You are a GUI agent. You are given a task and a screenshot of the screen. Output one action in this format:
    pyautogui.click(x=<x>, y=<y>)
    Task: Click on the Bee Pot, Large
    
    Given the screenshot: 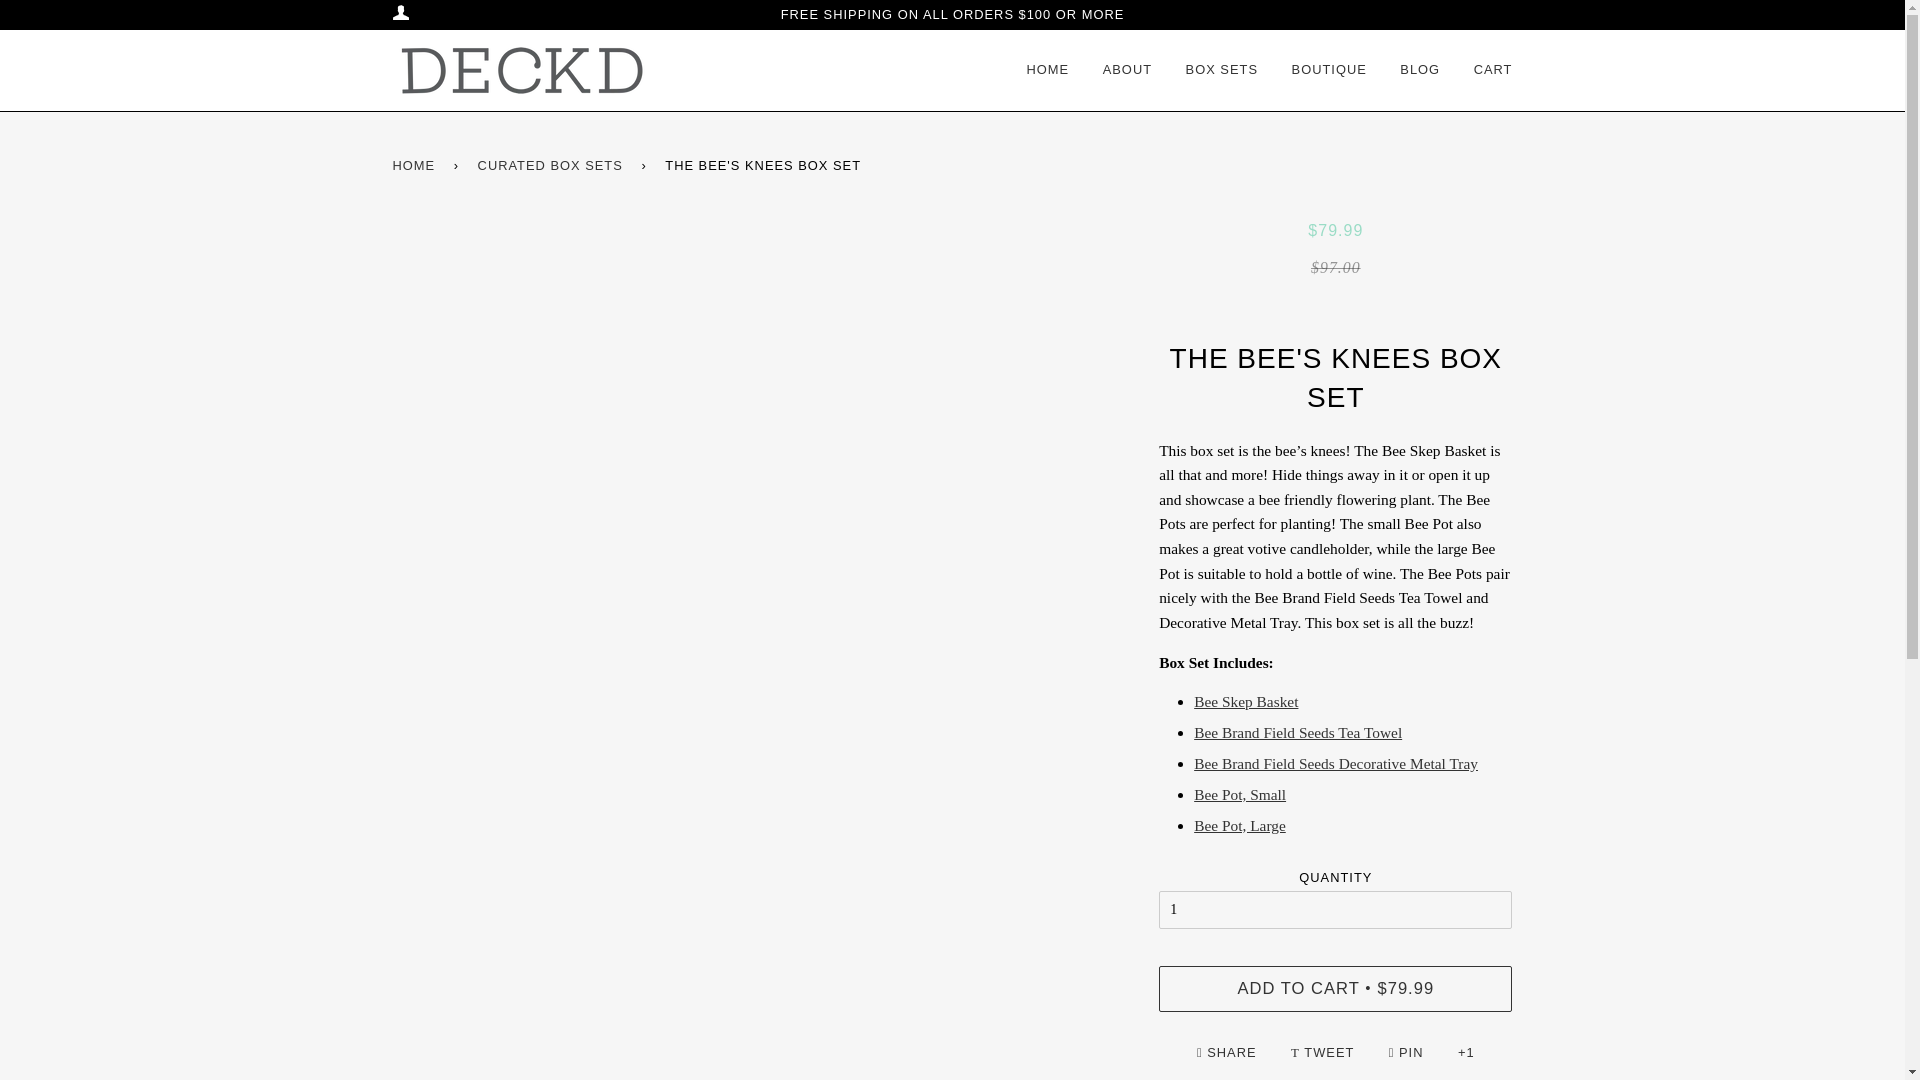 What is the action you would take?
    pyautogui.click(x=1240, y=824)
    